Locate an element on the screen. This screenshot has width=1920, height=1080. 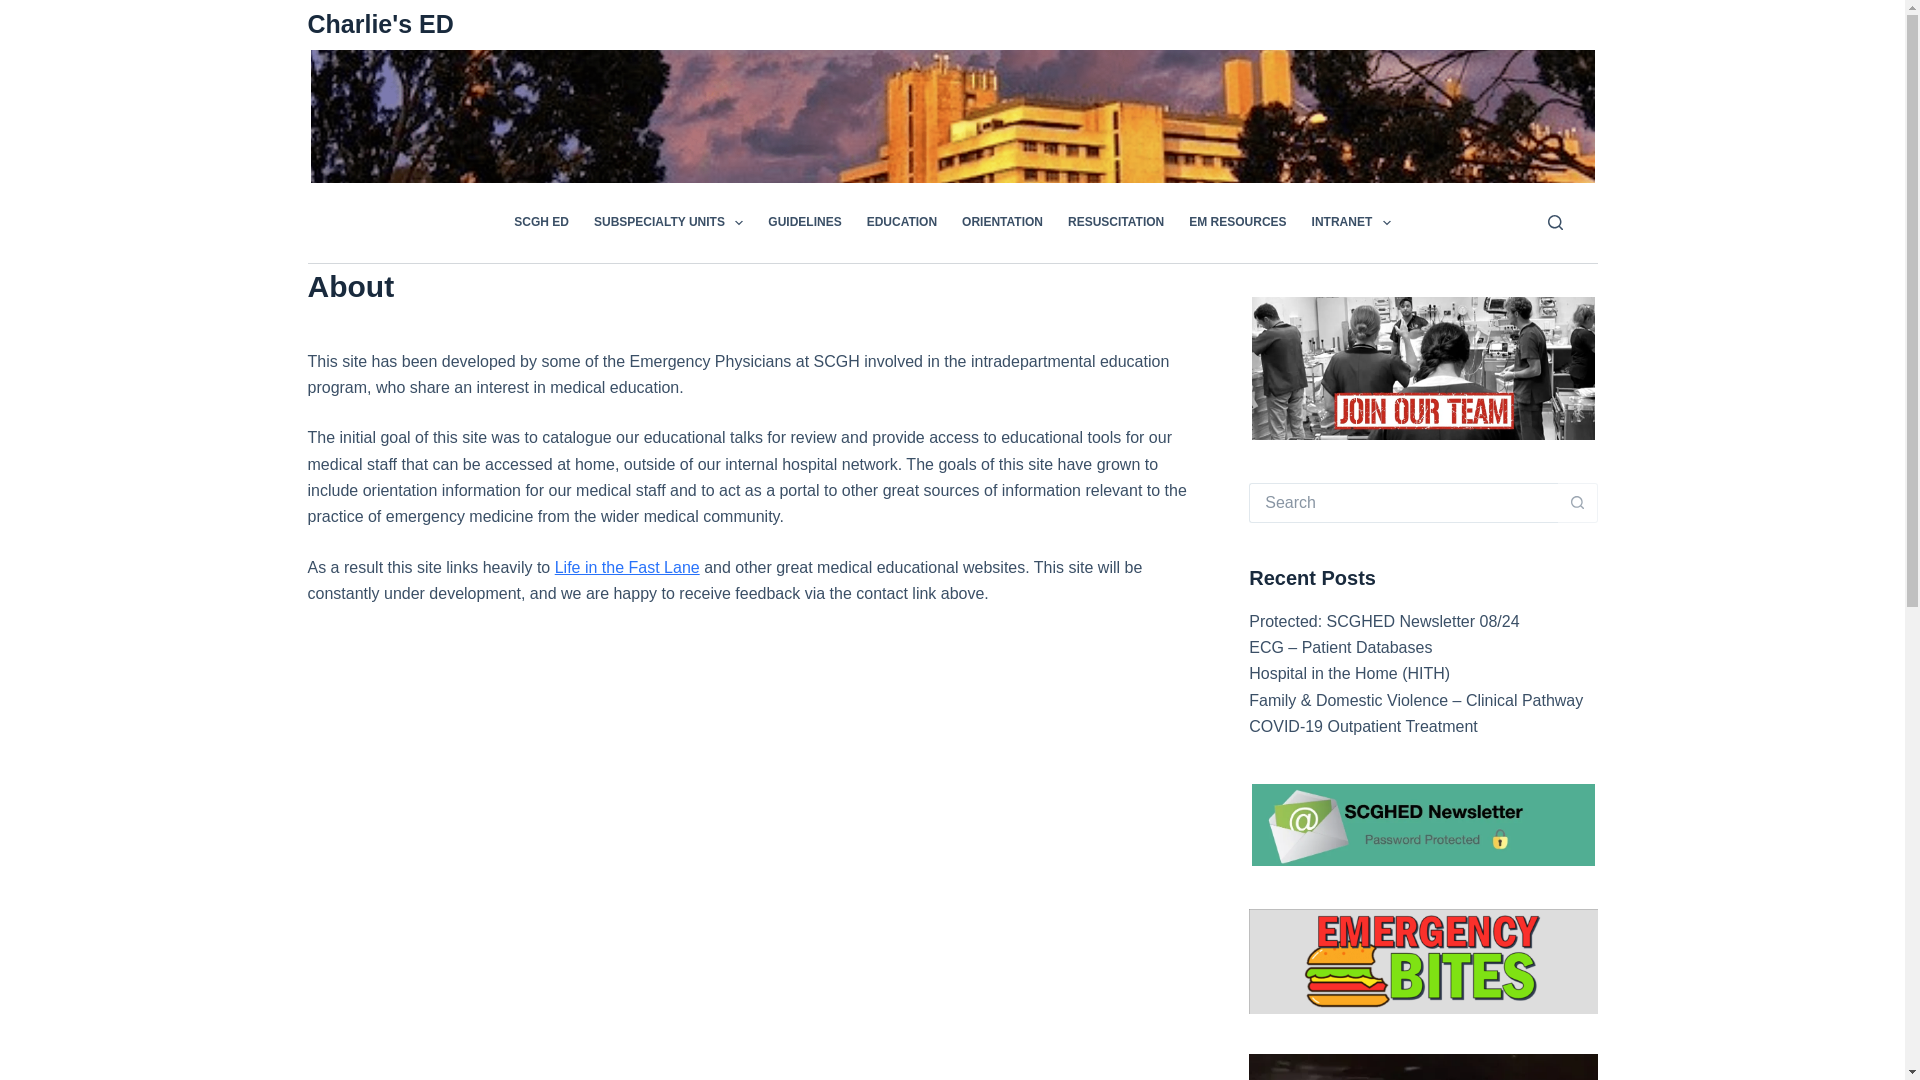
Newsletter is located at coordinates (1423, 823).